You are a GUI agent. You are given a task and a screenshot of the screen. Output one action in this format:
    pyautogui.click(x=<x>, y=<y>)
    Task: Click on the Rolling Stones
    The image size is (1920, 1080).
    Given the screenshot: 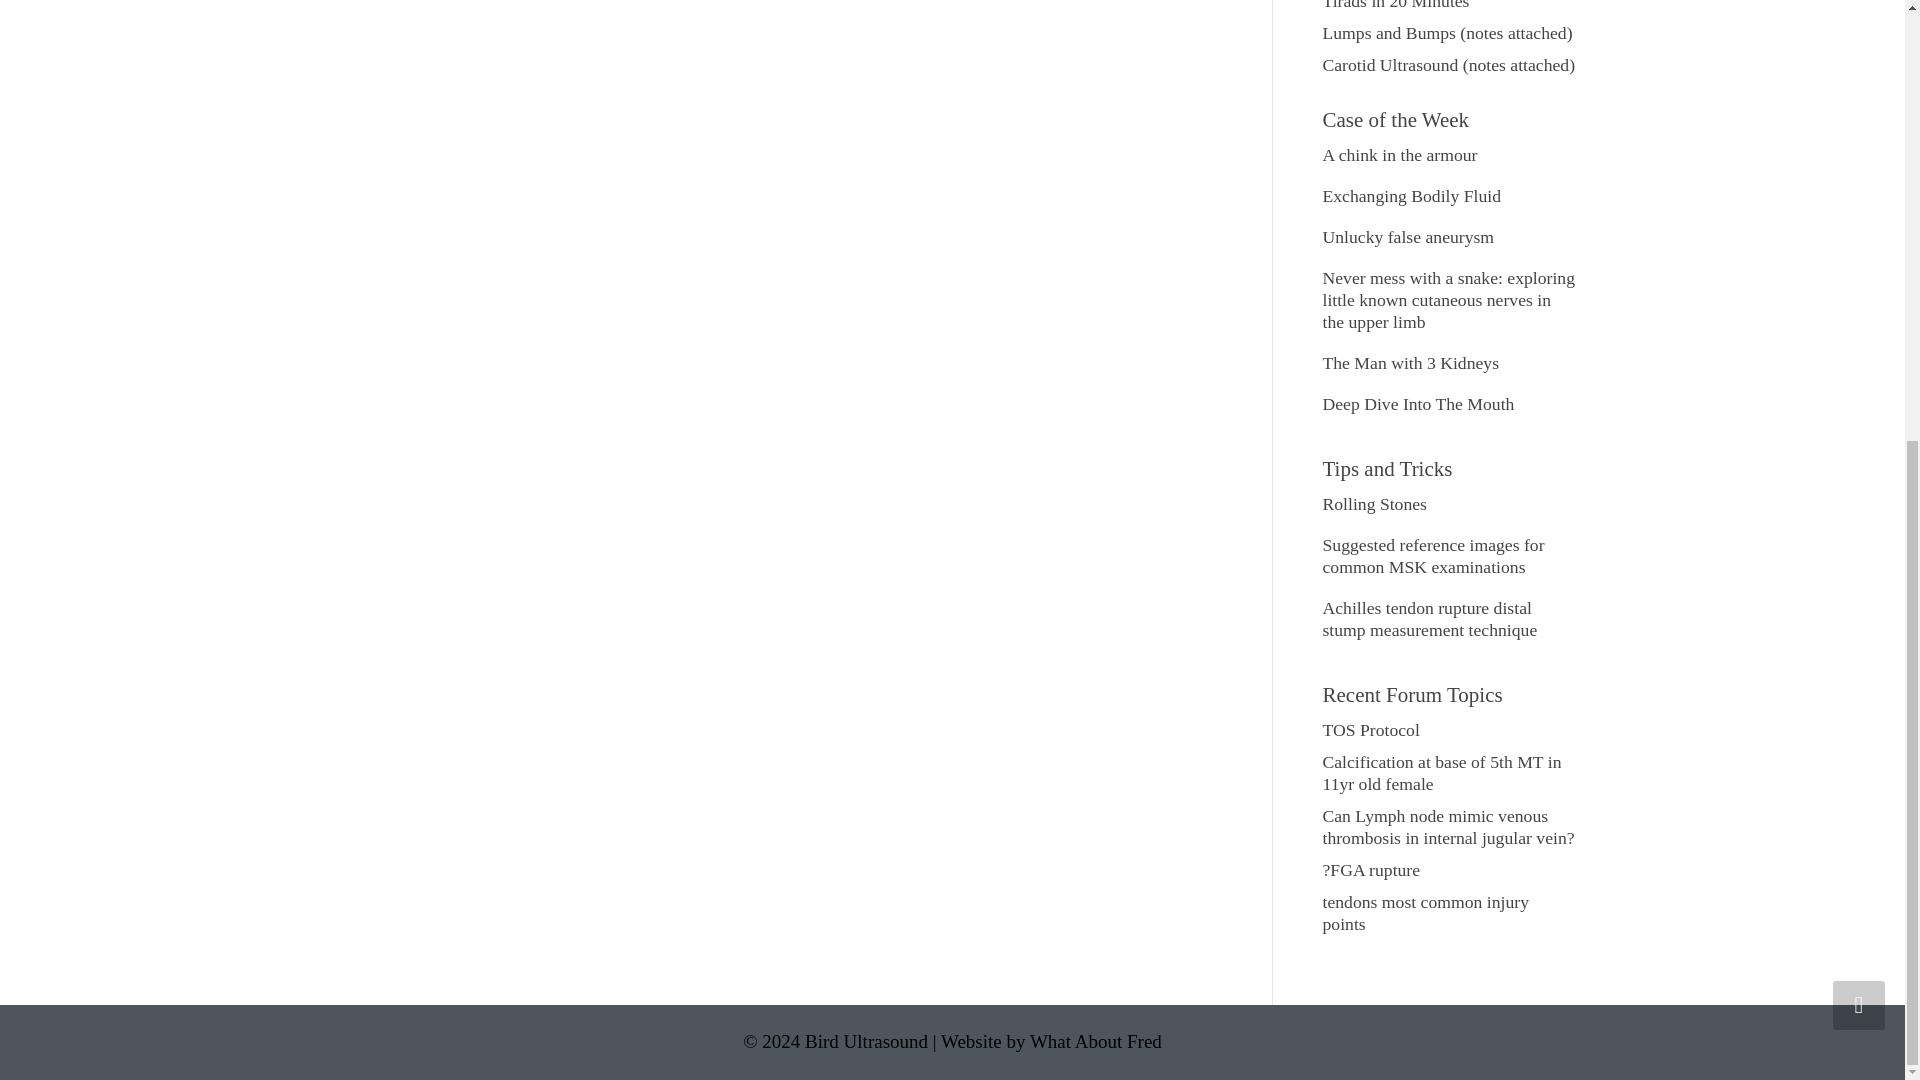 What is the action you would take?
    pyautogui.click(x=1374, y=504)
    